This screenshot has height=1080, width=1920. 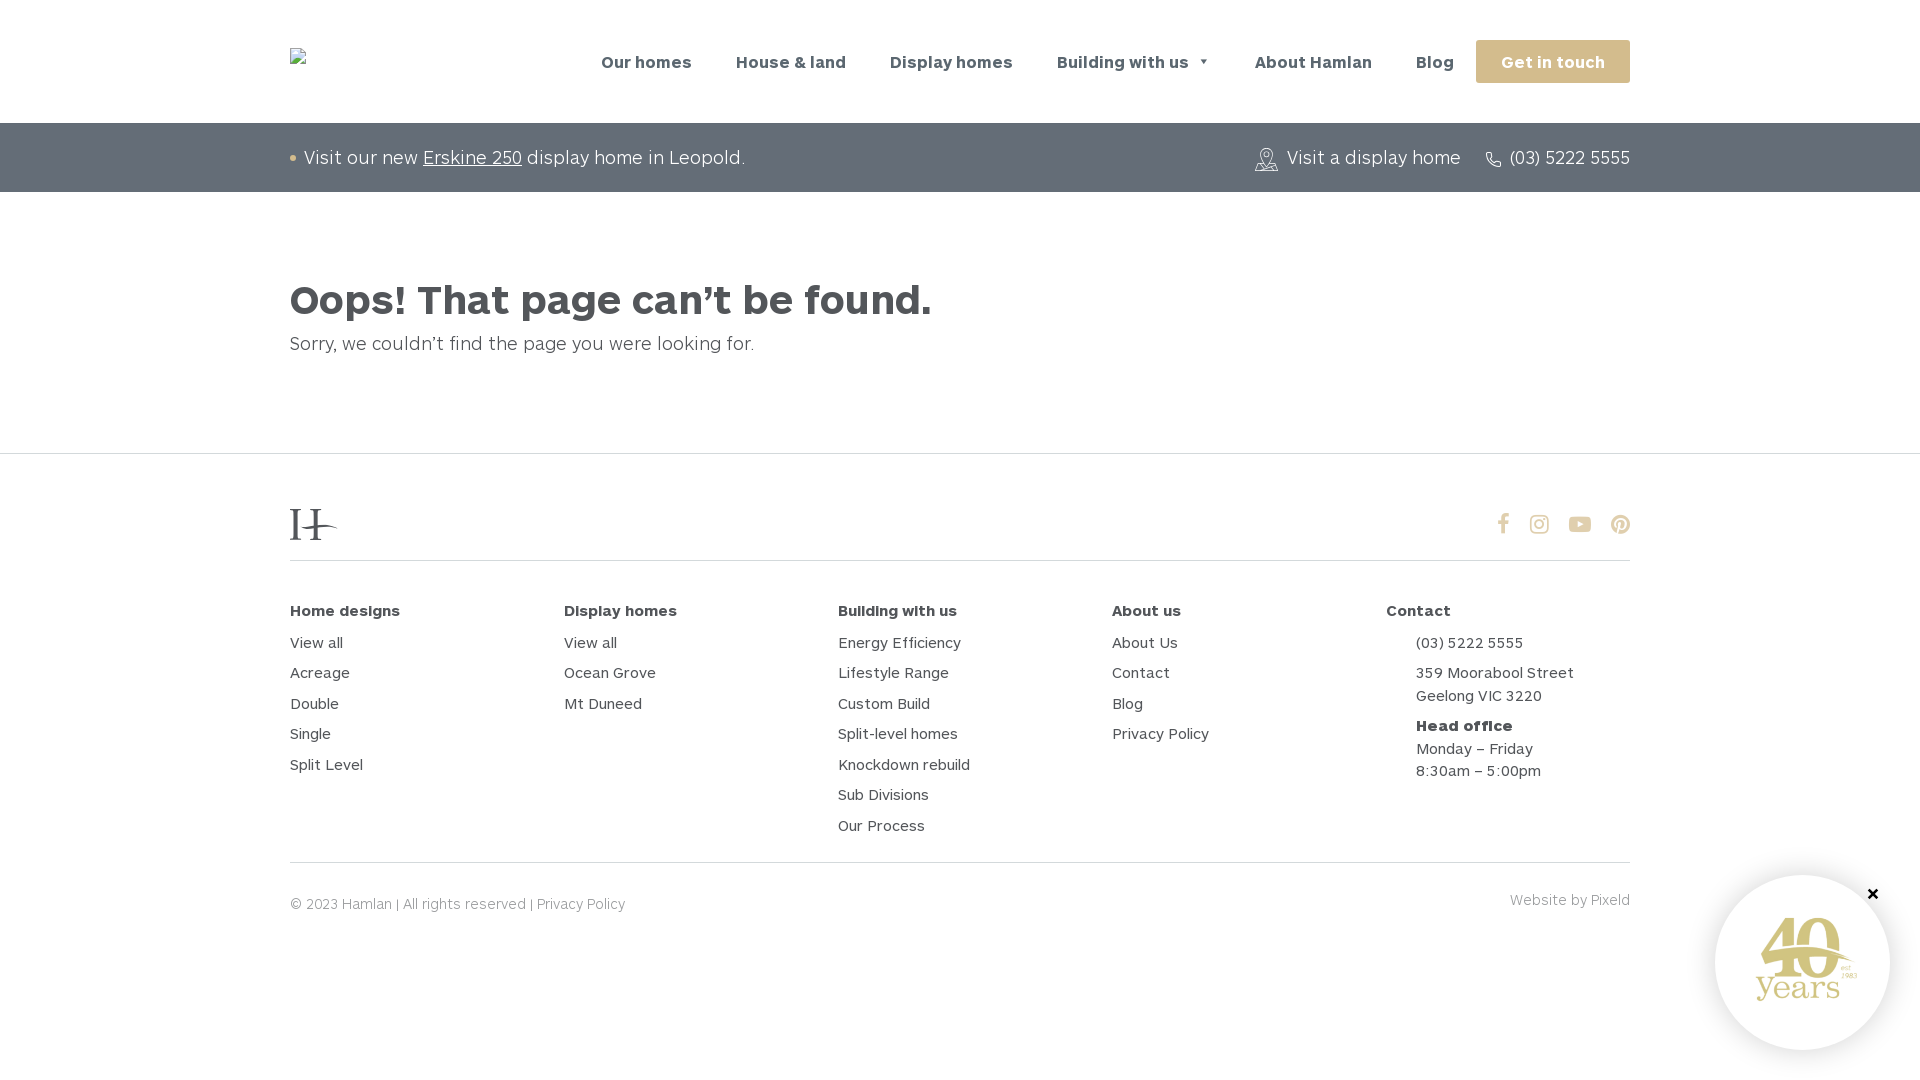 What do you see at coordinates (1553, 62) in the screenshot?
I see `Get in touch` at bounding box center [1553, 62].